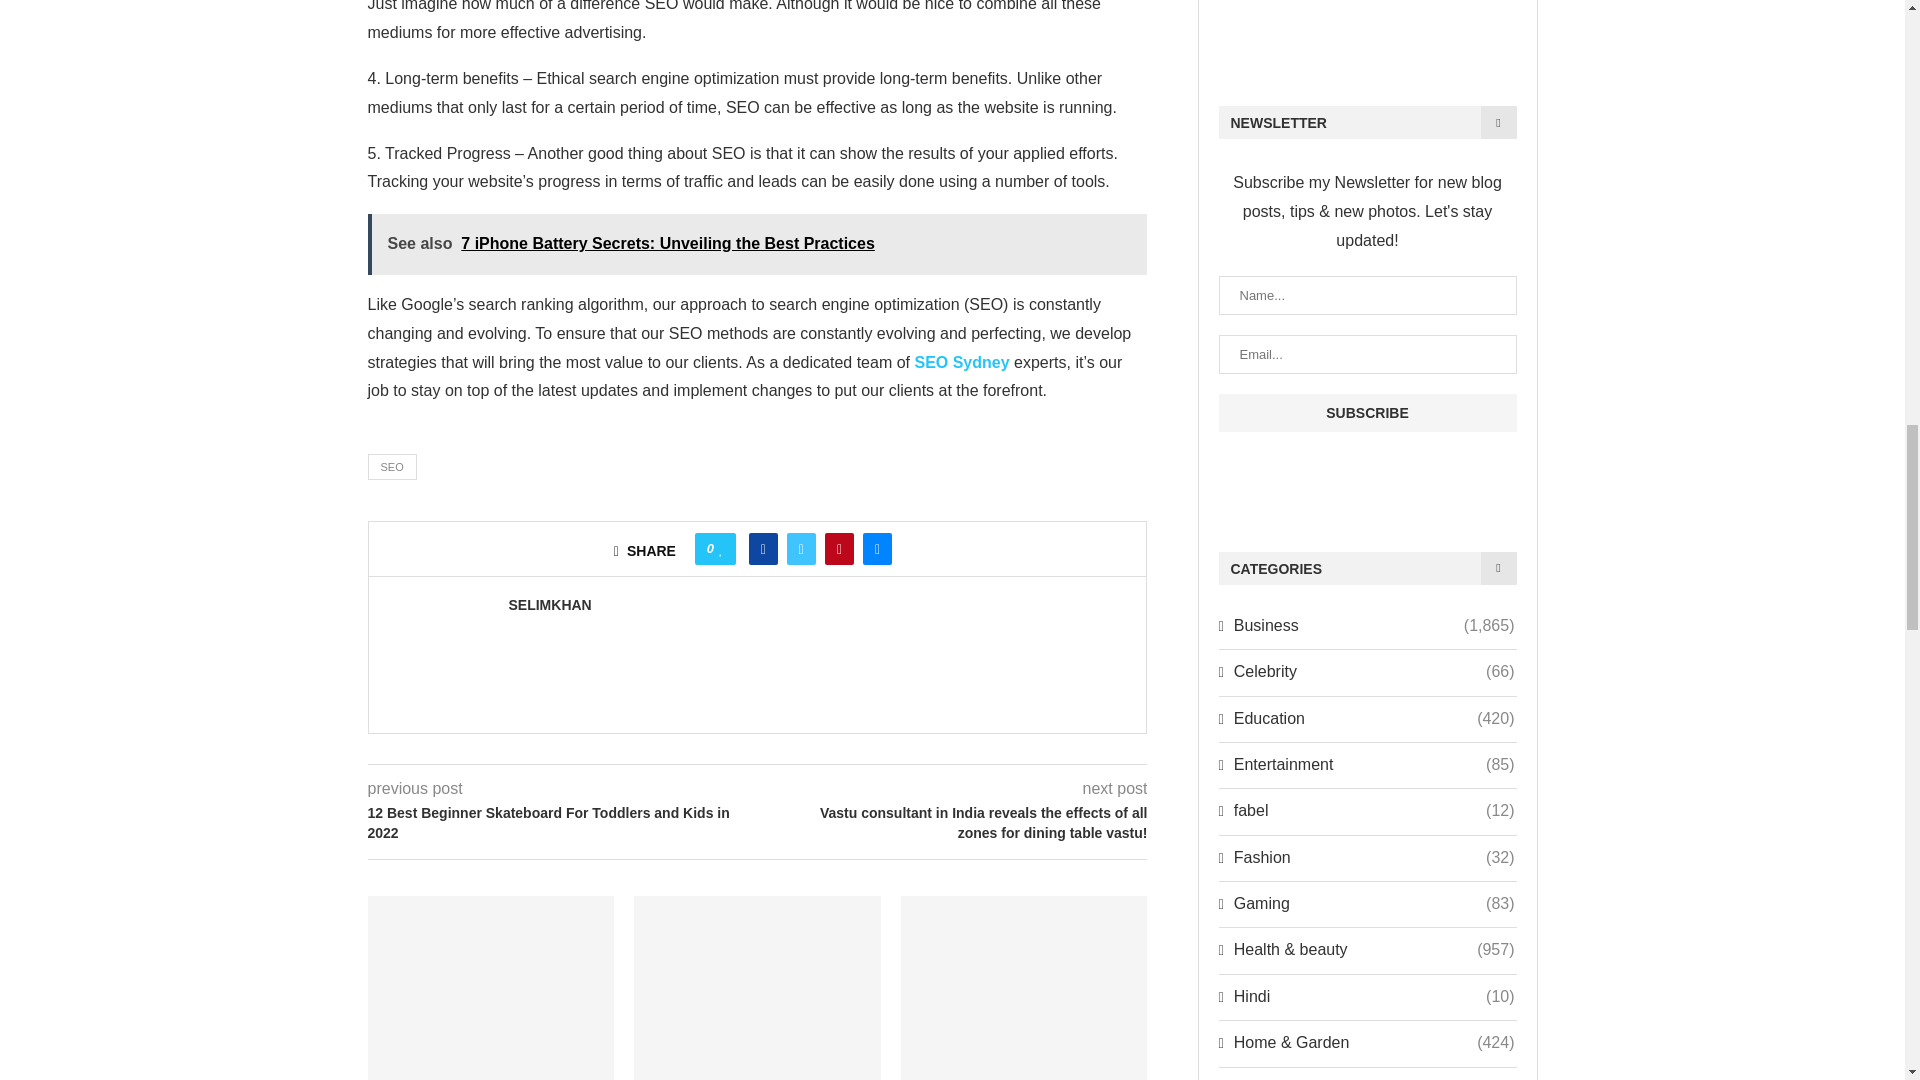  What do you see at coordinates (563, 823) in the screenshot?
I see `12 Best Beginner Skateboard For Toddlers and Kids in 2022` at bounding box center [563, 823].